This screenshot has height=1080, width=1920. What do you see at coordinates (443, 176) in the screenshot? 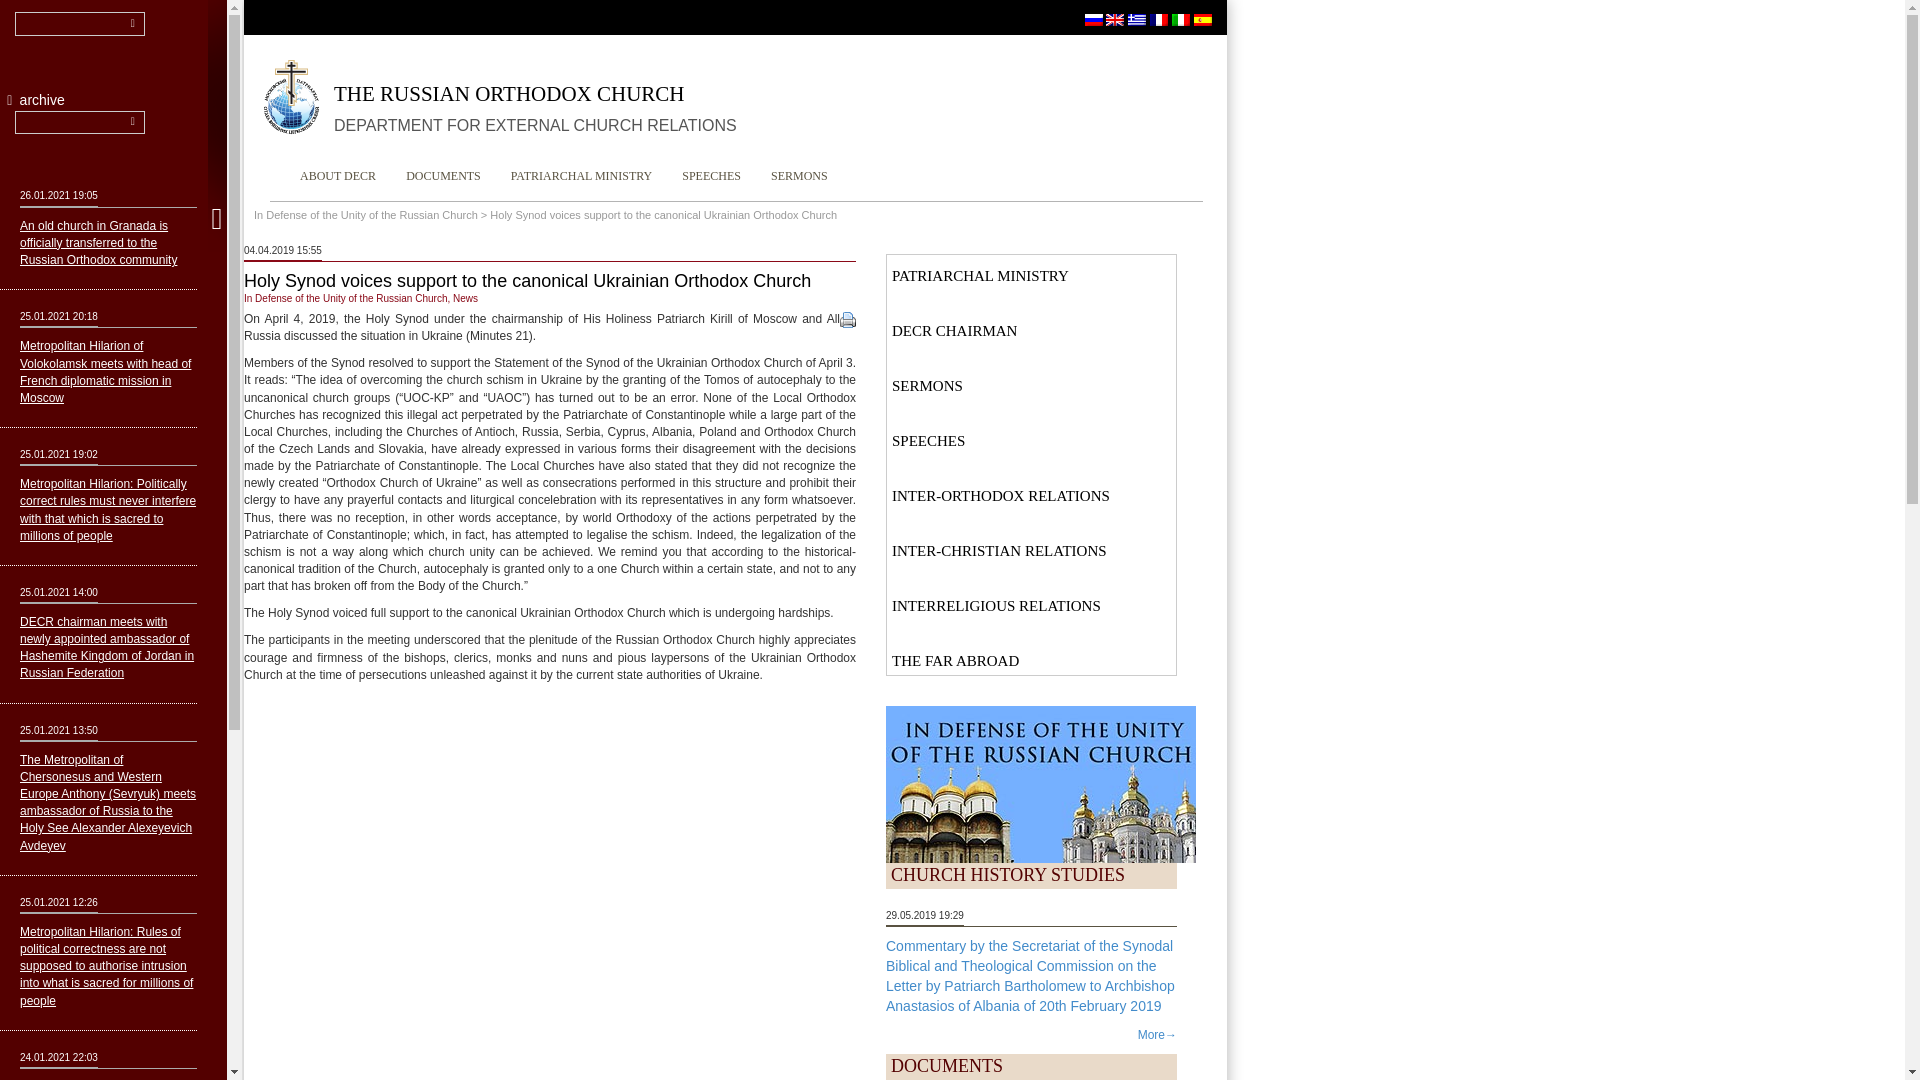
I see `DOCUMENTS` at bounding box center [443, 176].